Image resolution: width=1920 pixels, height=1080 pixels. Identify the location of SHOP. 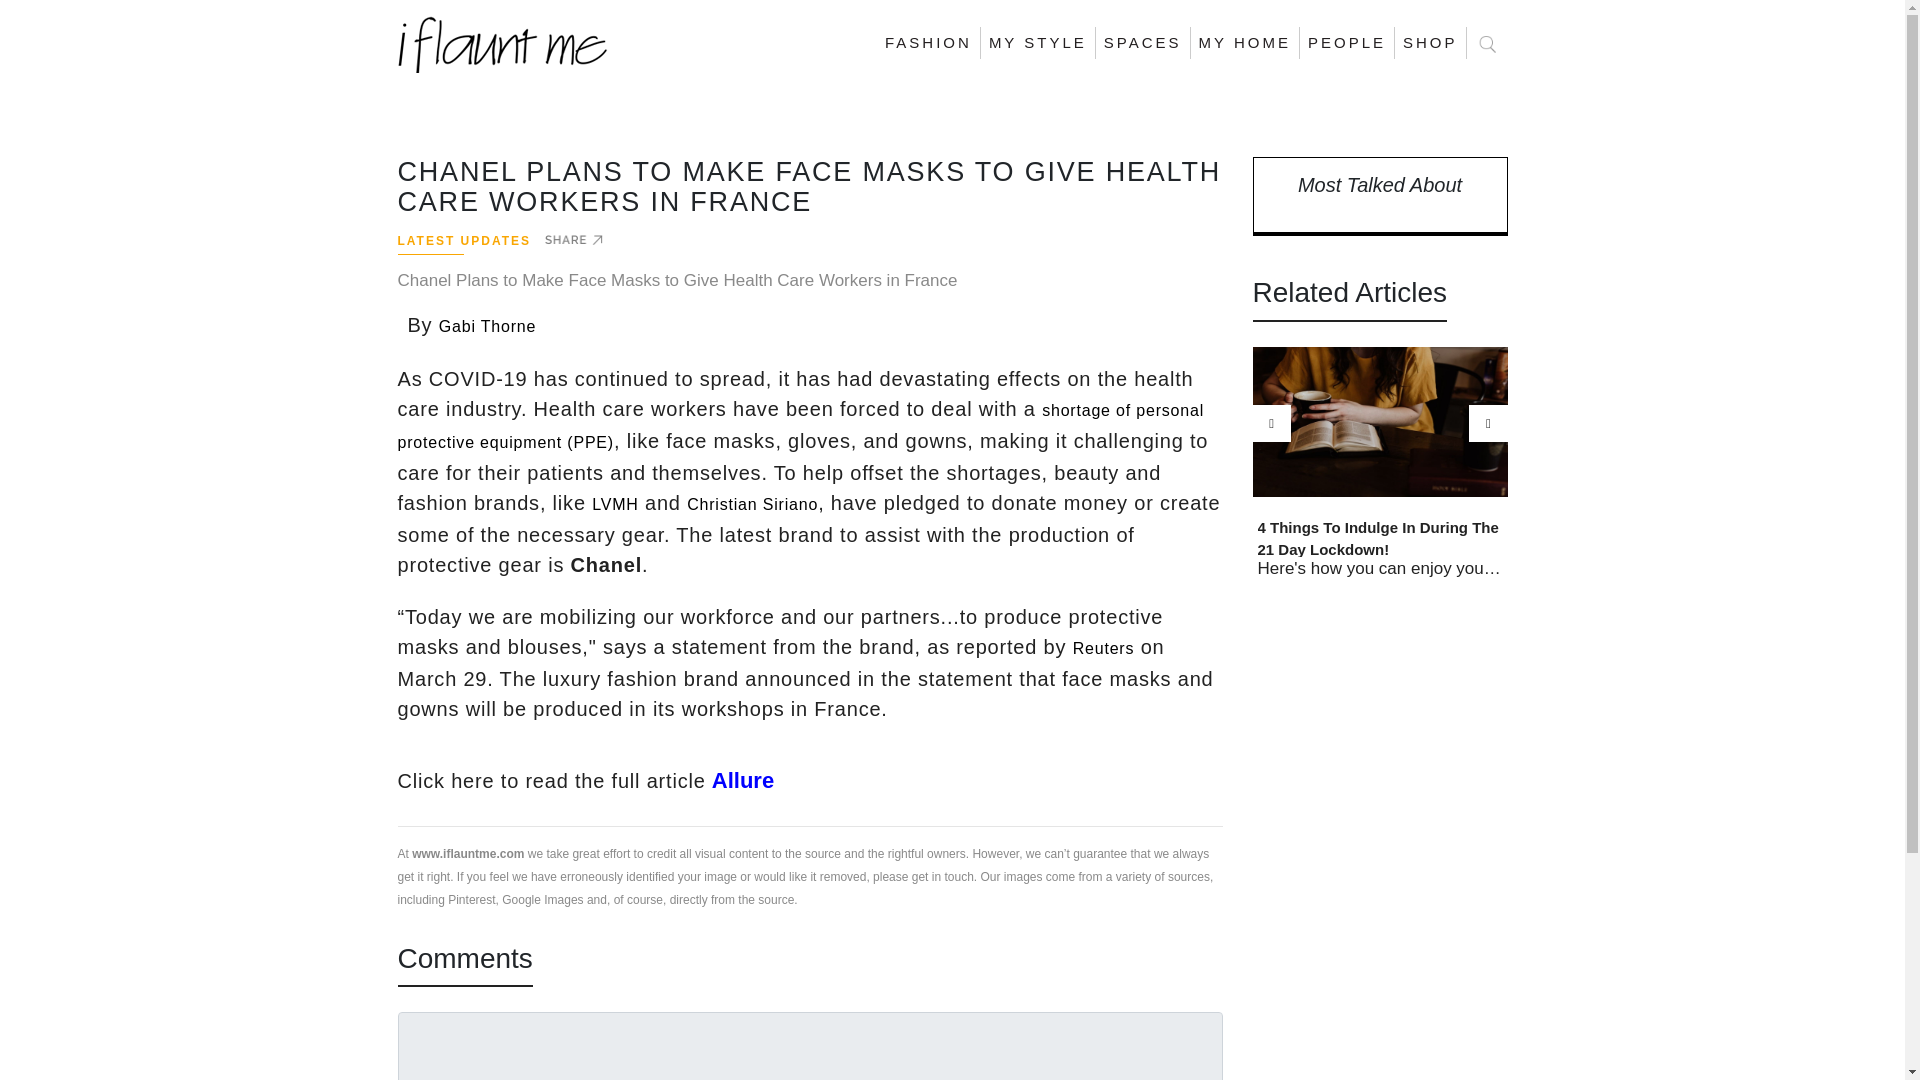
(1430, 43).